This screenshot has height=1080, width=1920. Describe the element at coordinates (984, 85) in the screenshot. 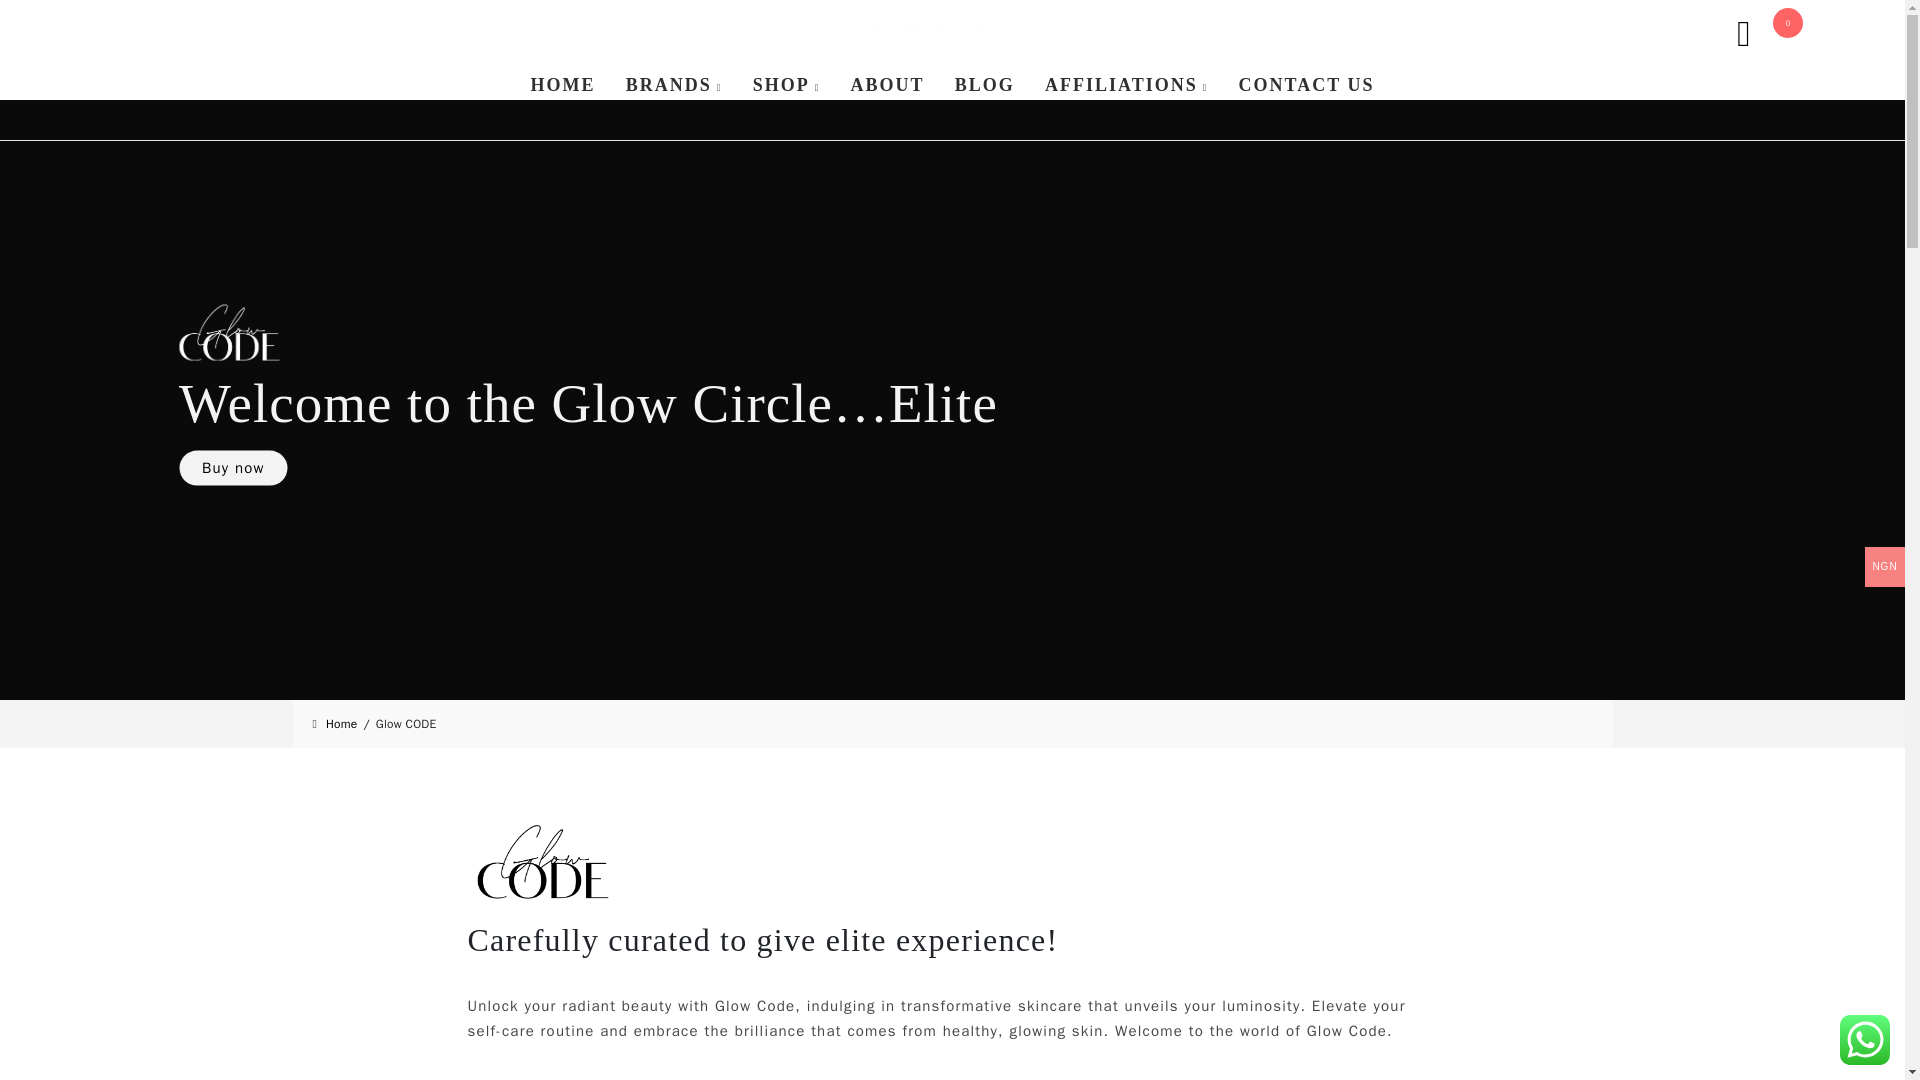

I see `BLOG` at that location.